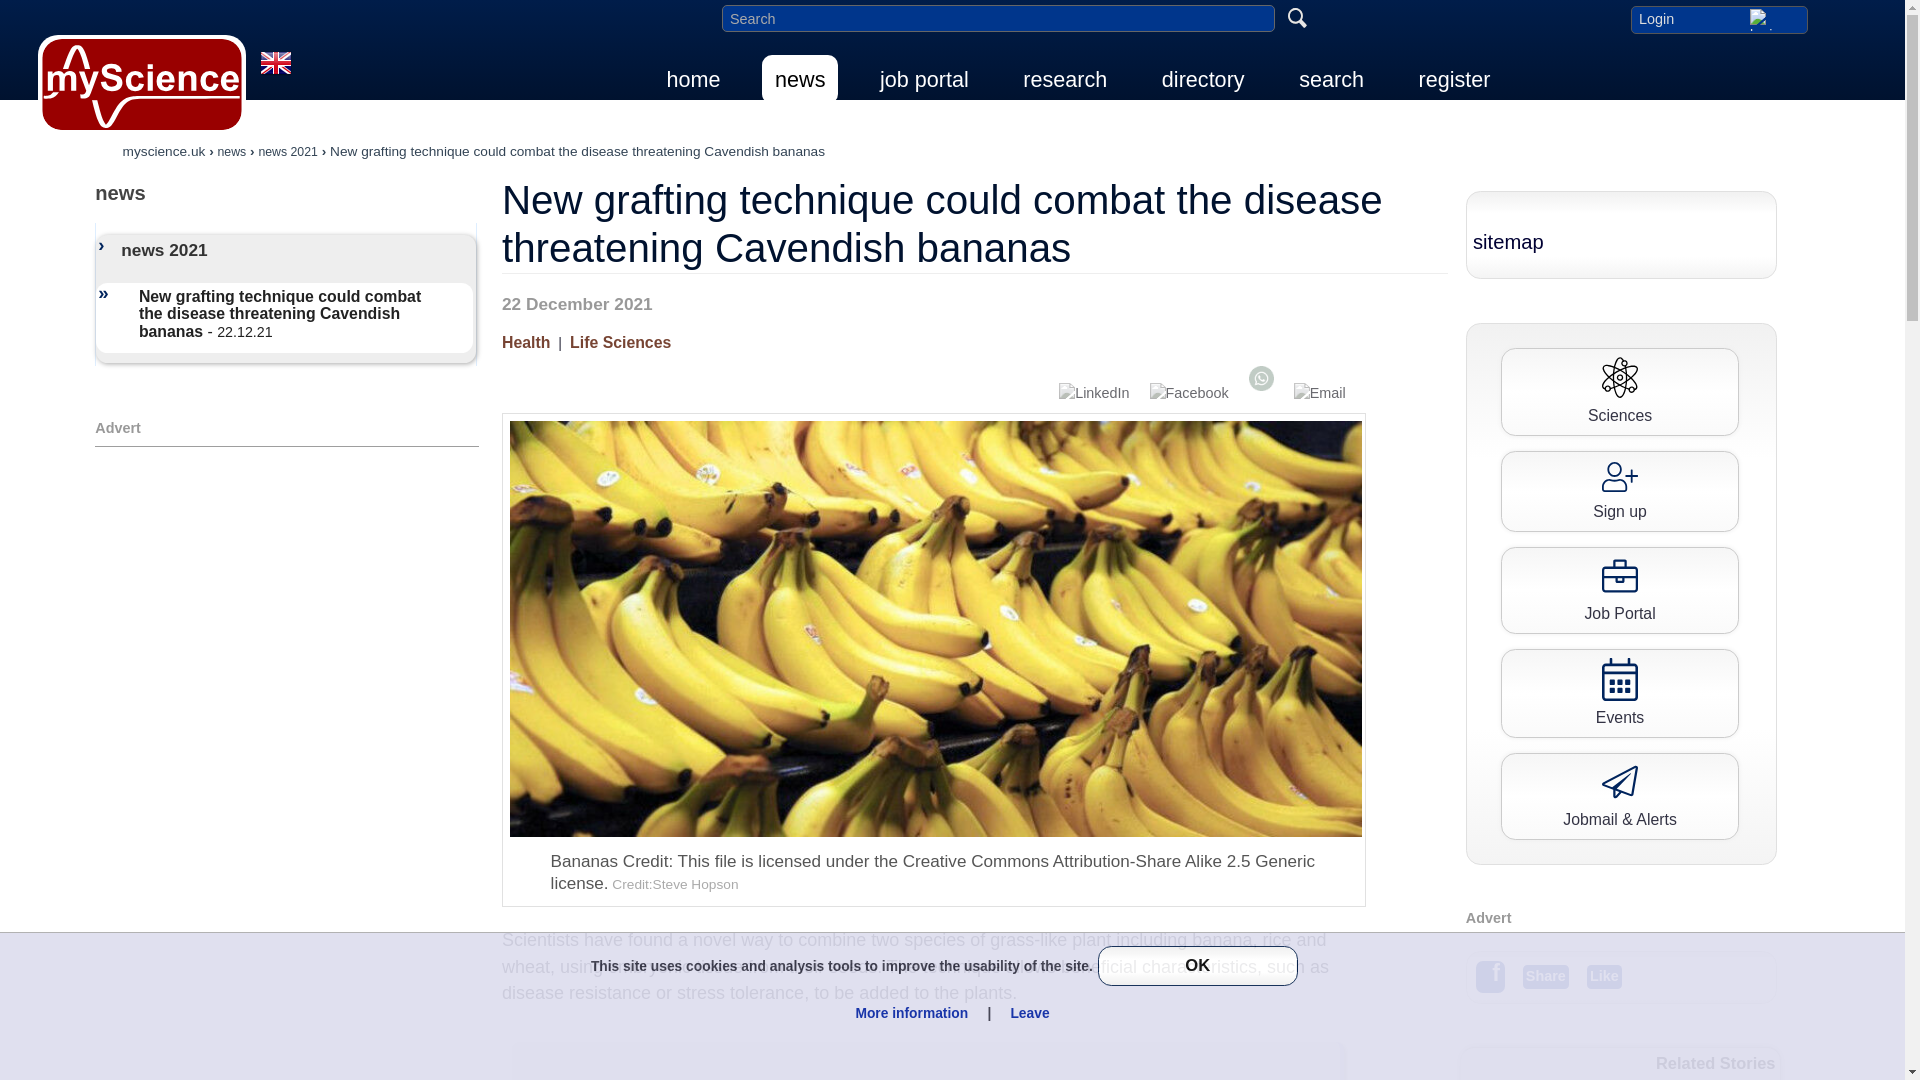  What do you see at coordinates (232, 150) in the screenshot?
I see `news` at bounding box center [232, 150].